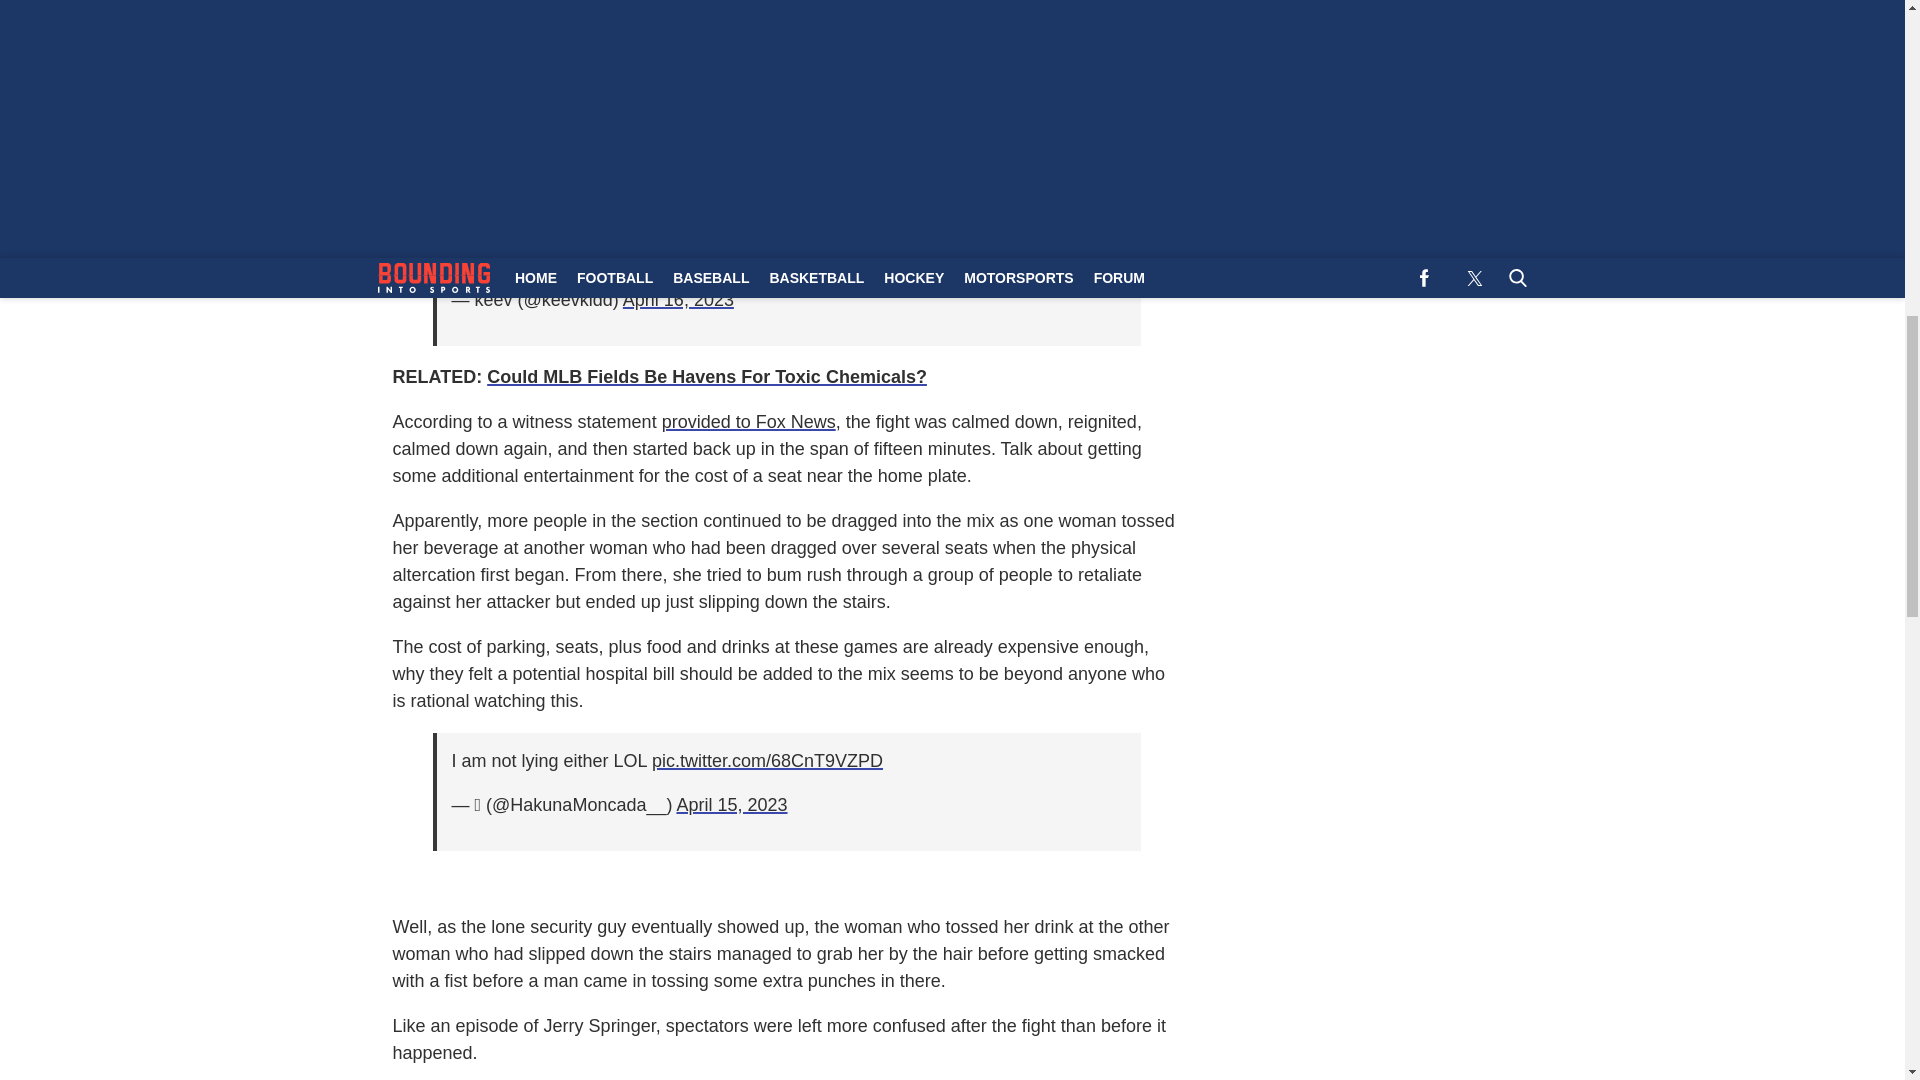  I want to click on April 16, 2023, so click(678, 300).